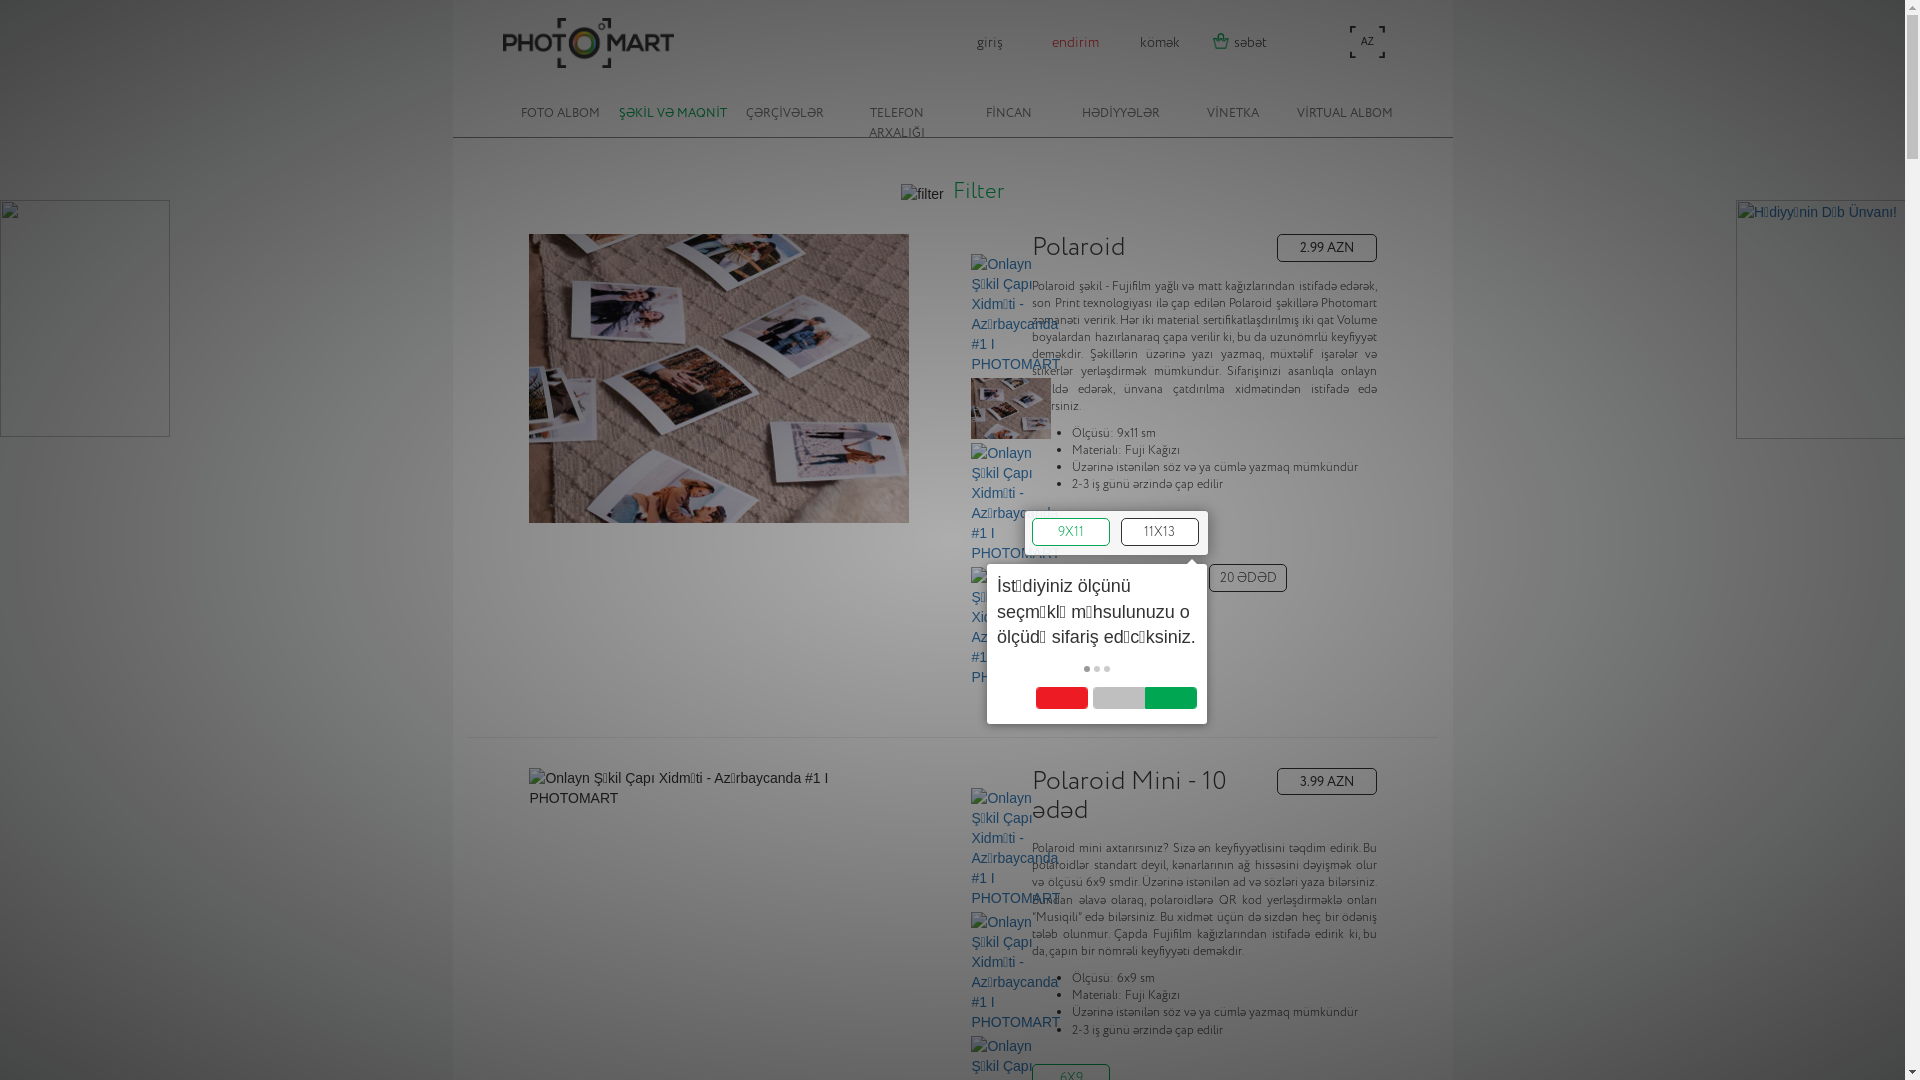 This screenshot has height=1080, width=1920. Describe the element at coordinates (1087, 669) in the screenshot. I see ` ` at that location.